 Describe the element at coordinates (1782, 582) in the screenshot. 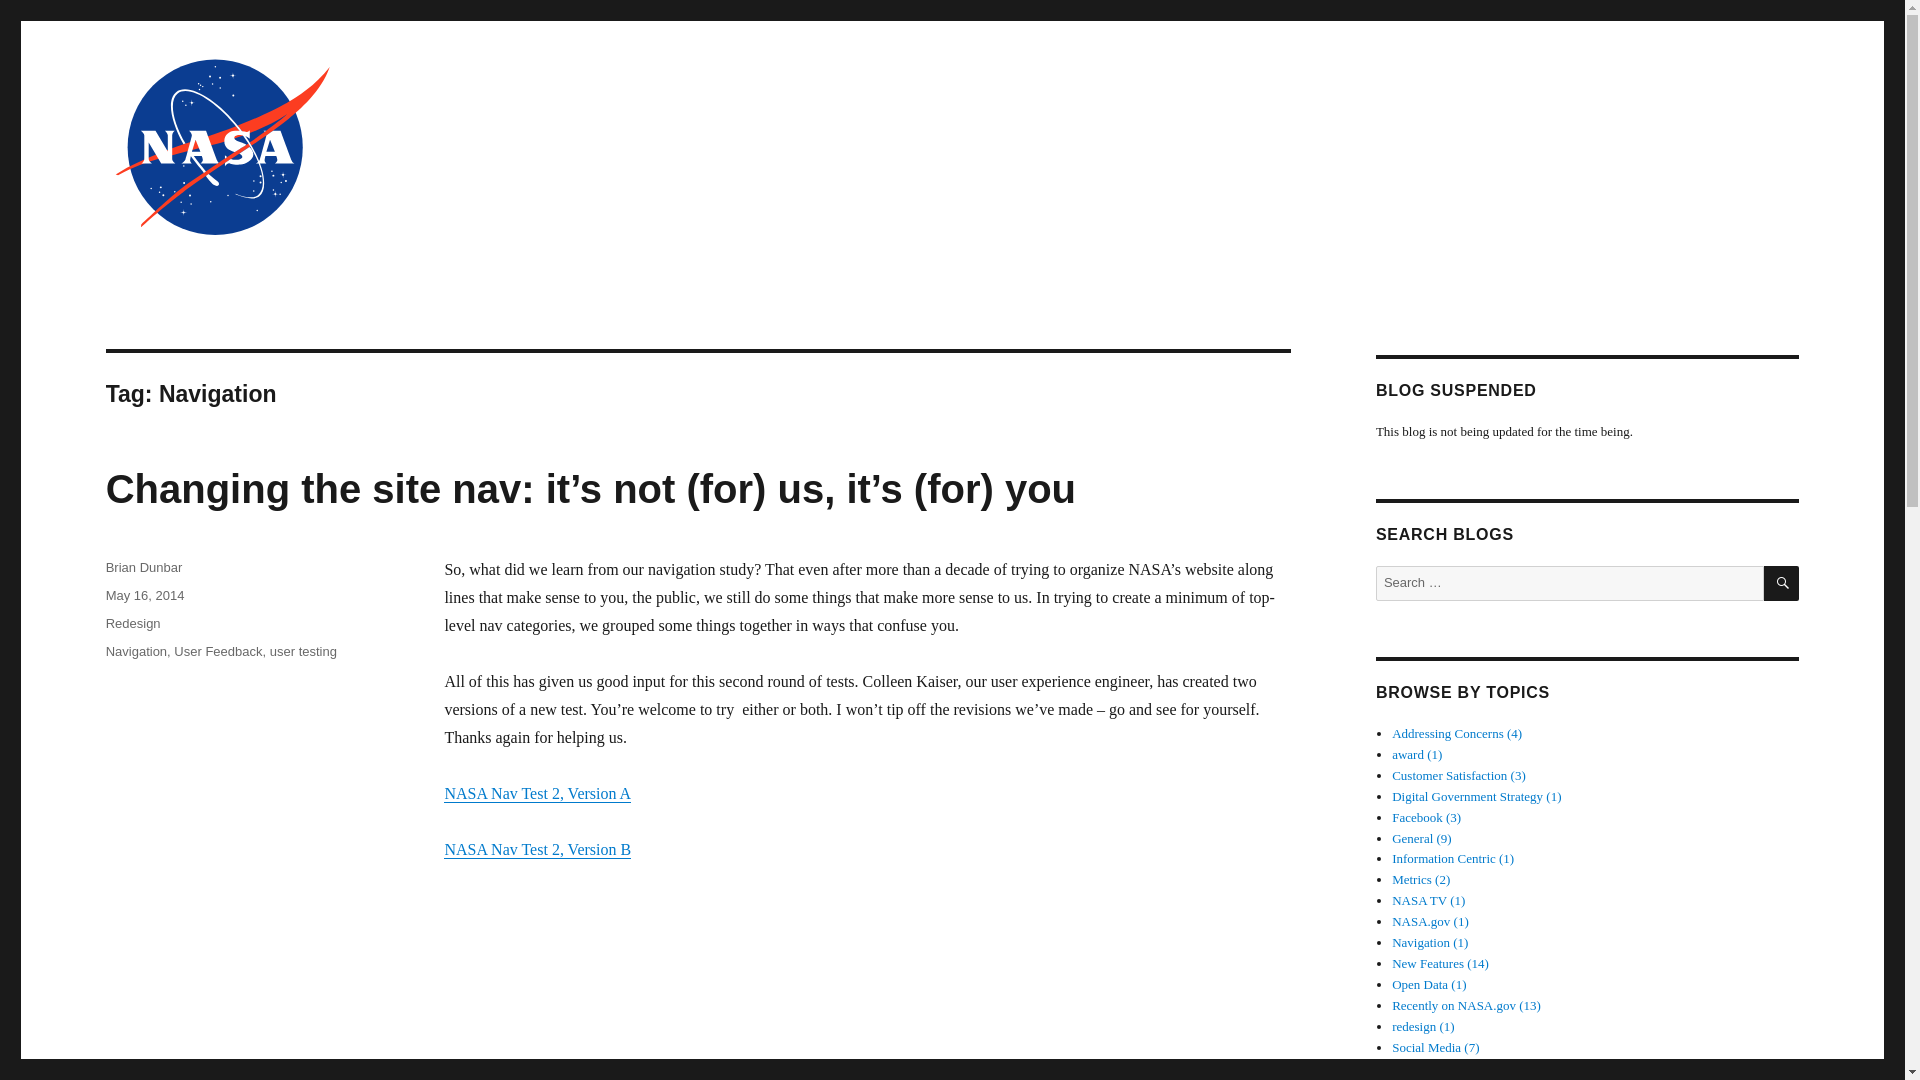

I see `SEARCH` at that location.